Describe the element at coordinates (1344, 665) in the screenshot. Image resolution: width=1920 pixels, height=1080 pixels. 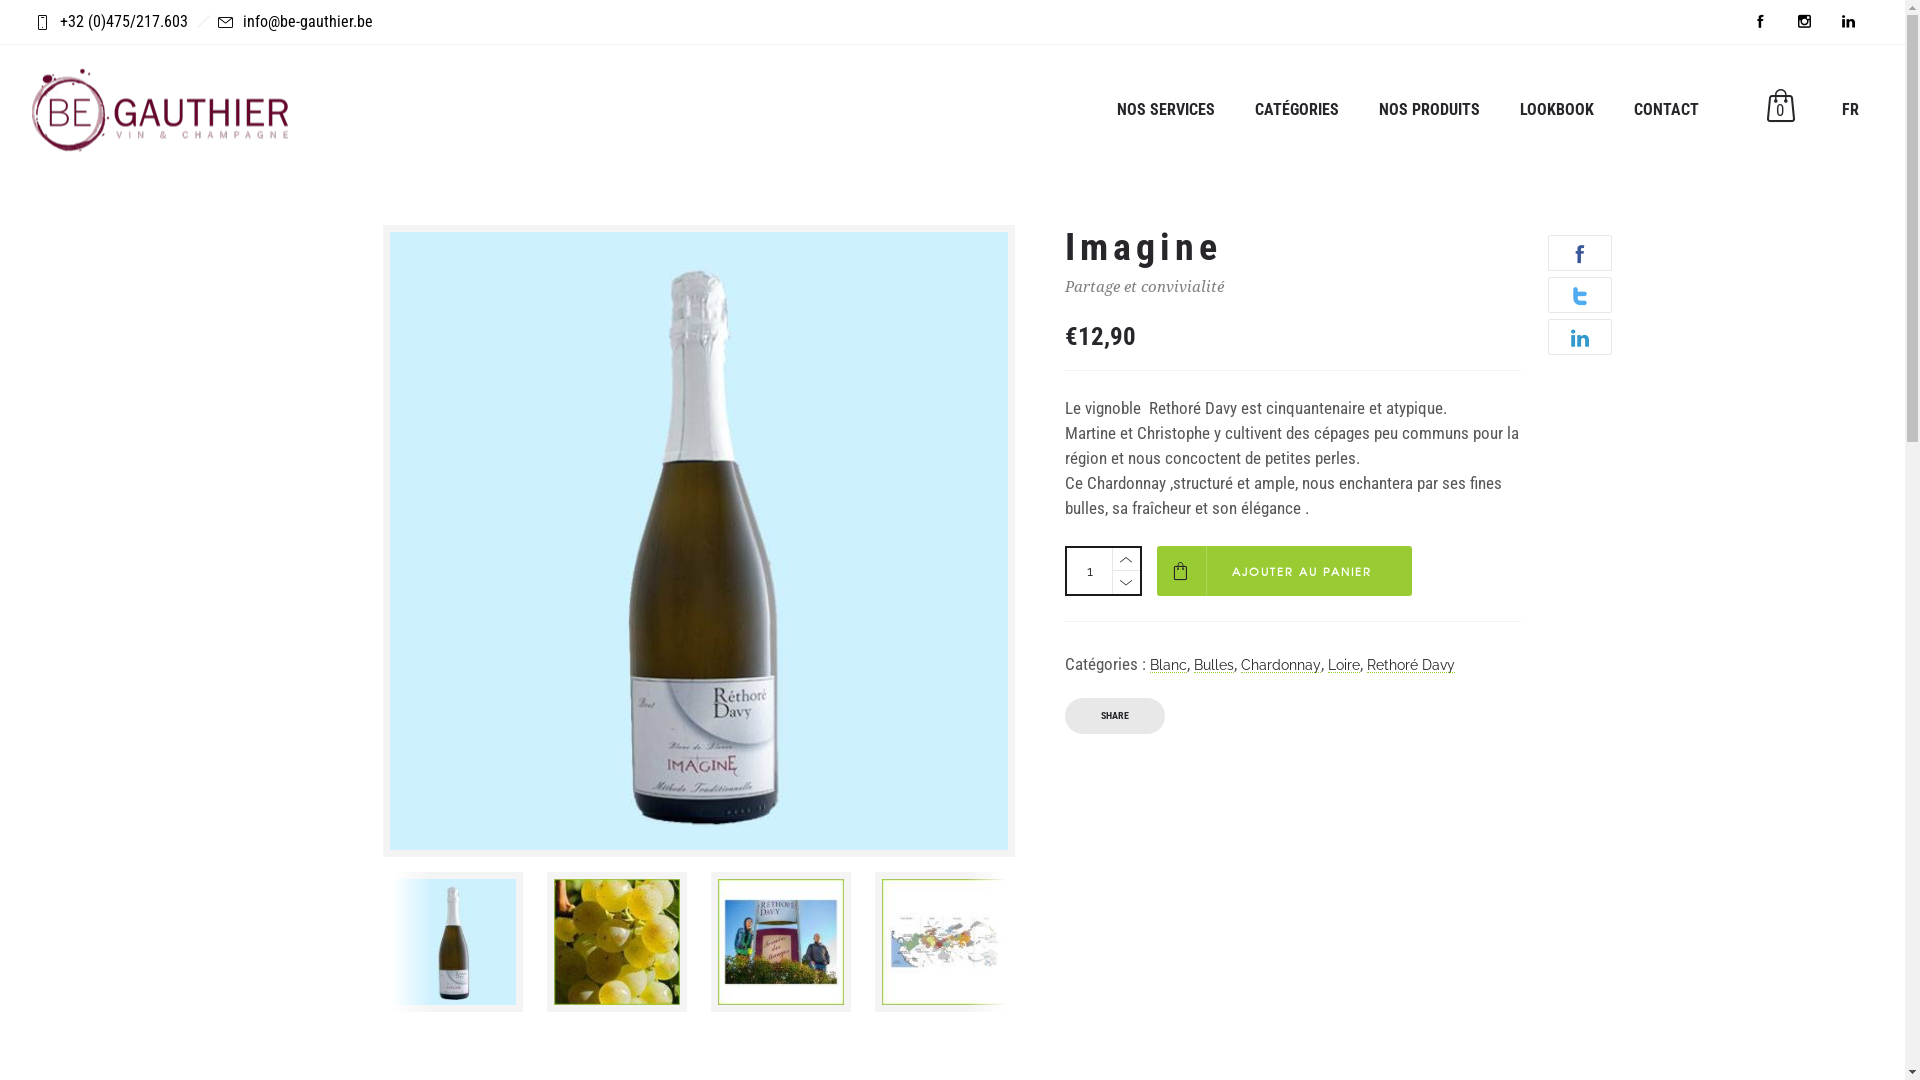
I see `Loire` at that location.